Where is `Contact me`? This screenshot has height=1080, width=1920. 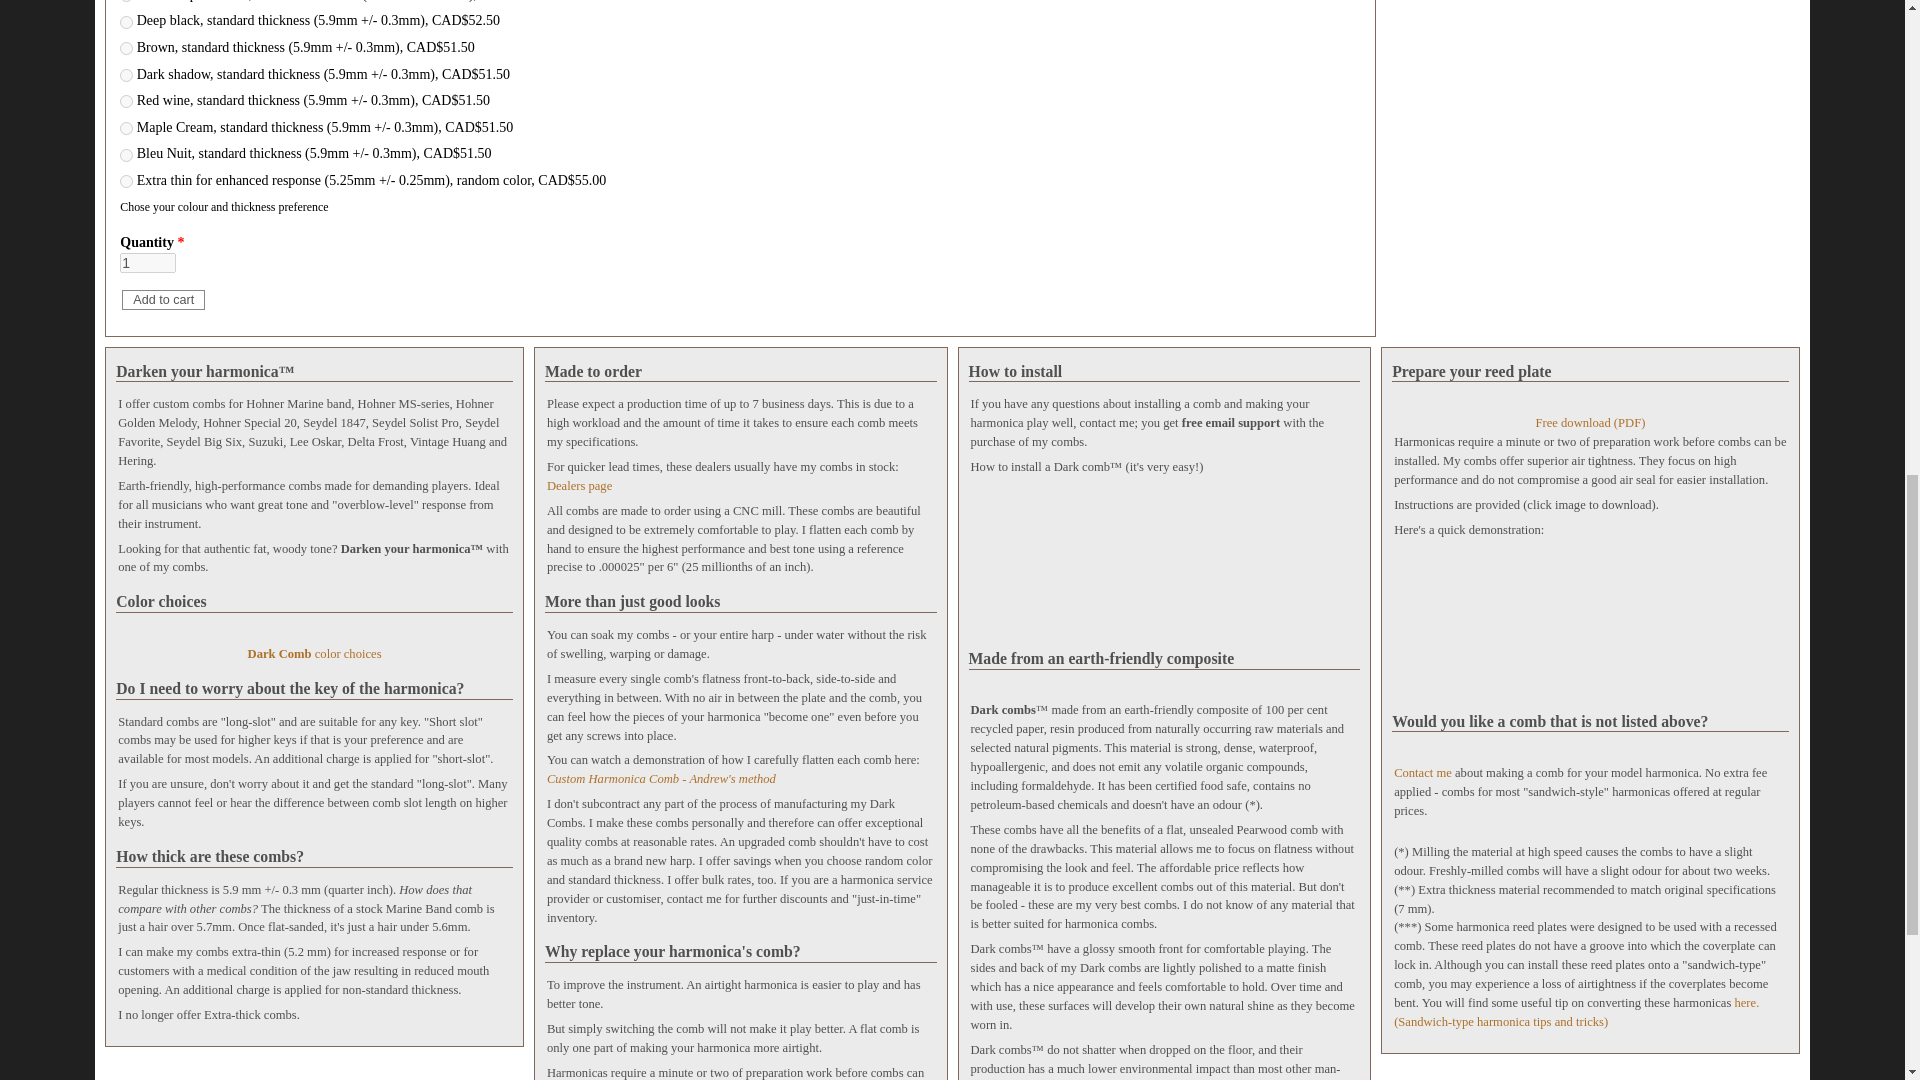 Contact me is located at coordinates (1422, 772).